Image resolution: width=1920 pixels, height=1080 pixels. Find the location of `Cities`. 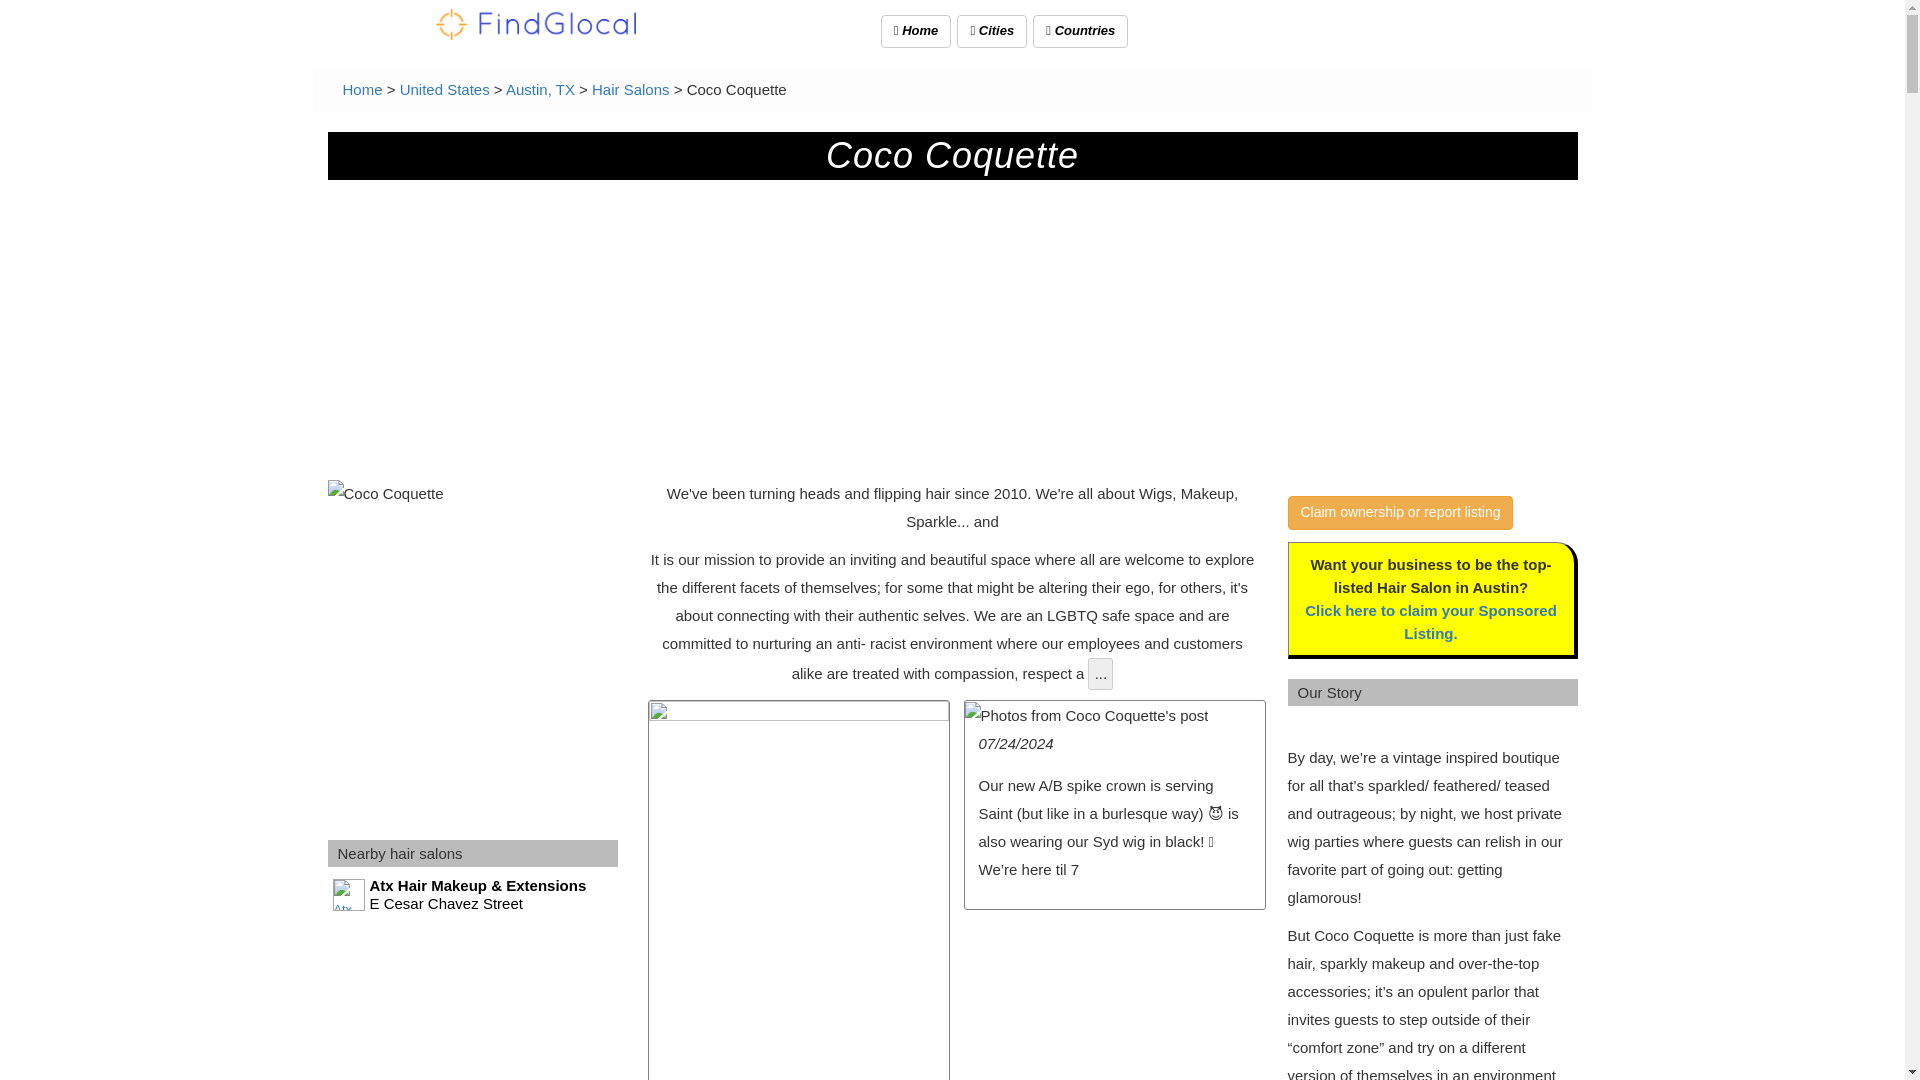

Cities is located at coordinates (992, 31).